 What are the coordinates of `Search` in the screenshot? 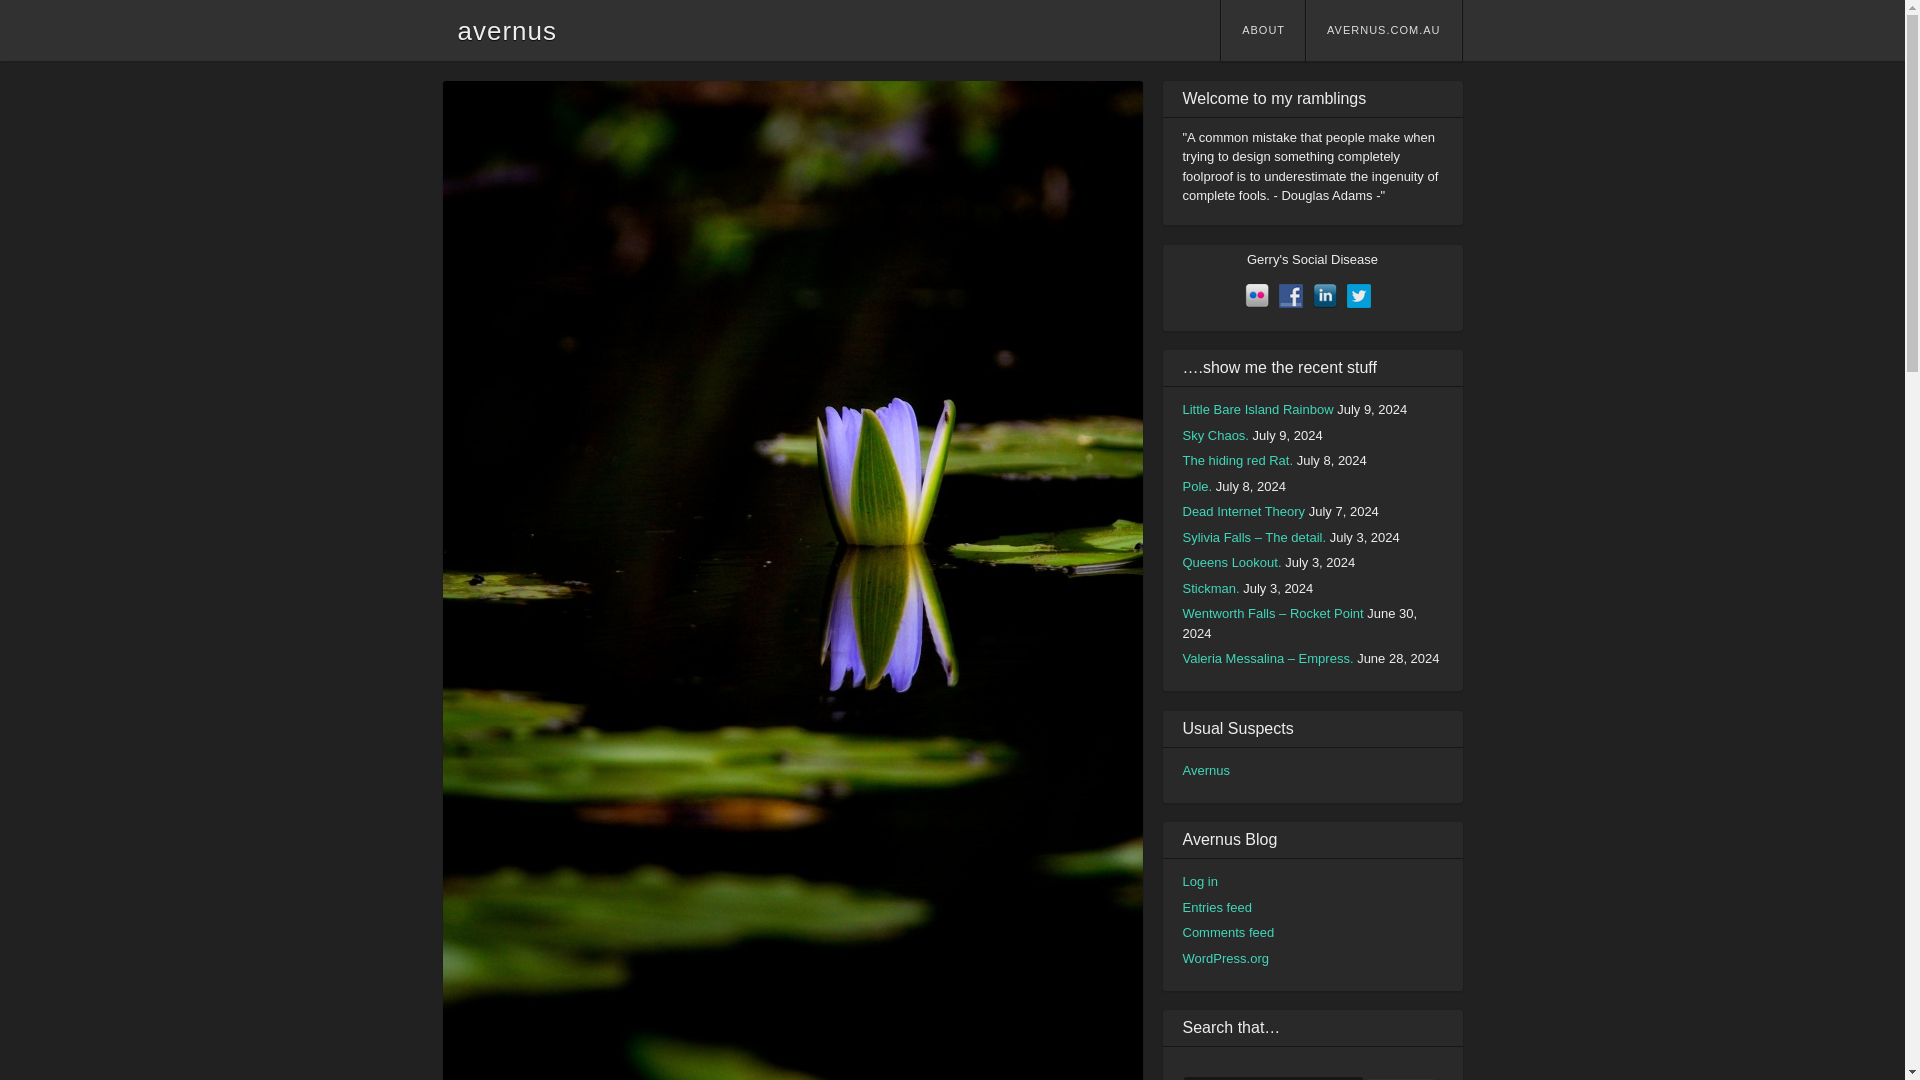 It's located at (1400, 1079).